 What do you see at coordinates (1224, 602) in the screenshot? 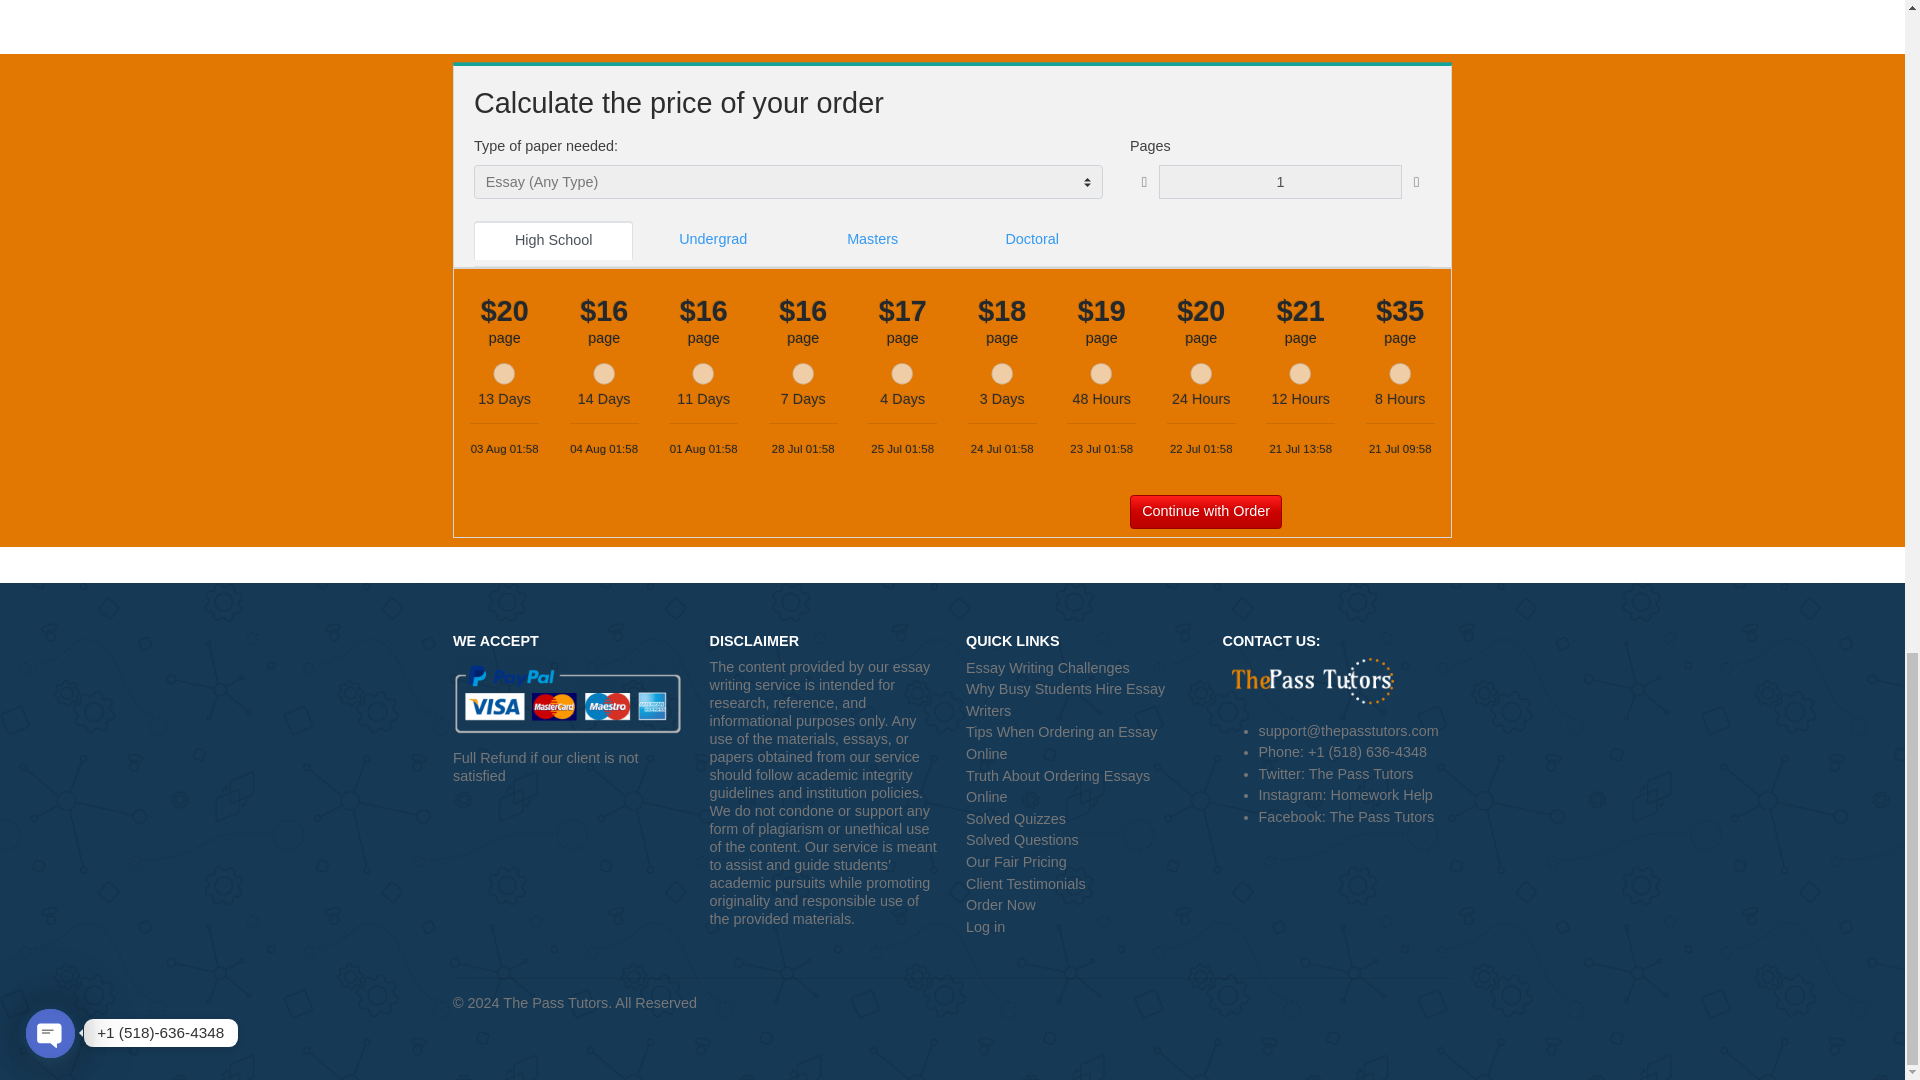
I see `19` at bounding box center [1224, 602].